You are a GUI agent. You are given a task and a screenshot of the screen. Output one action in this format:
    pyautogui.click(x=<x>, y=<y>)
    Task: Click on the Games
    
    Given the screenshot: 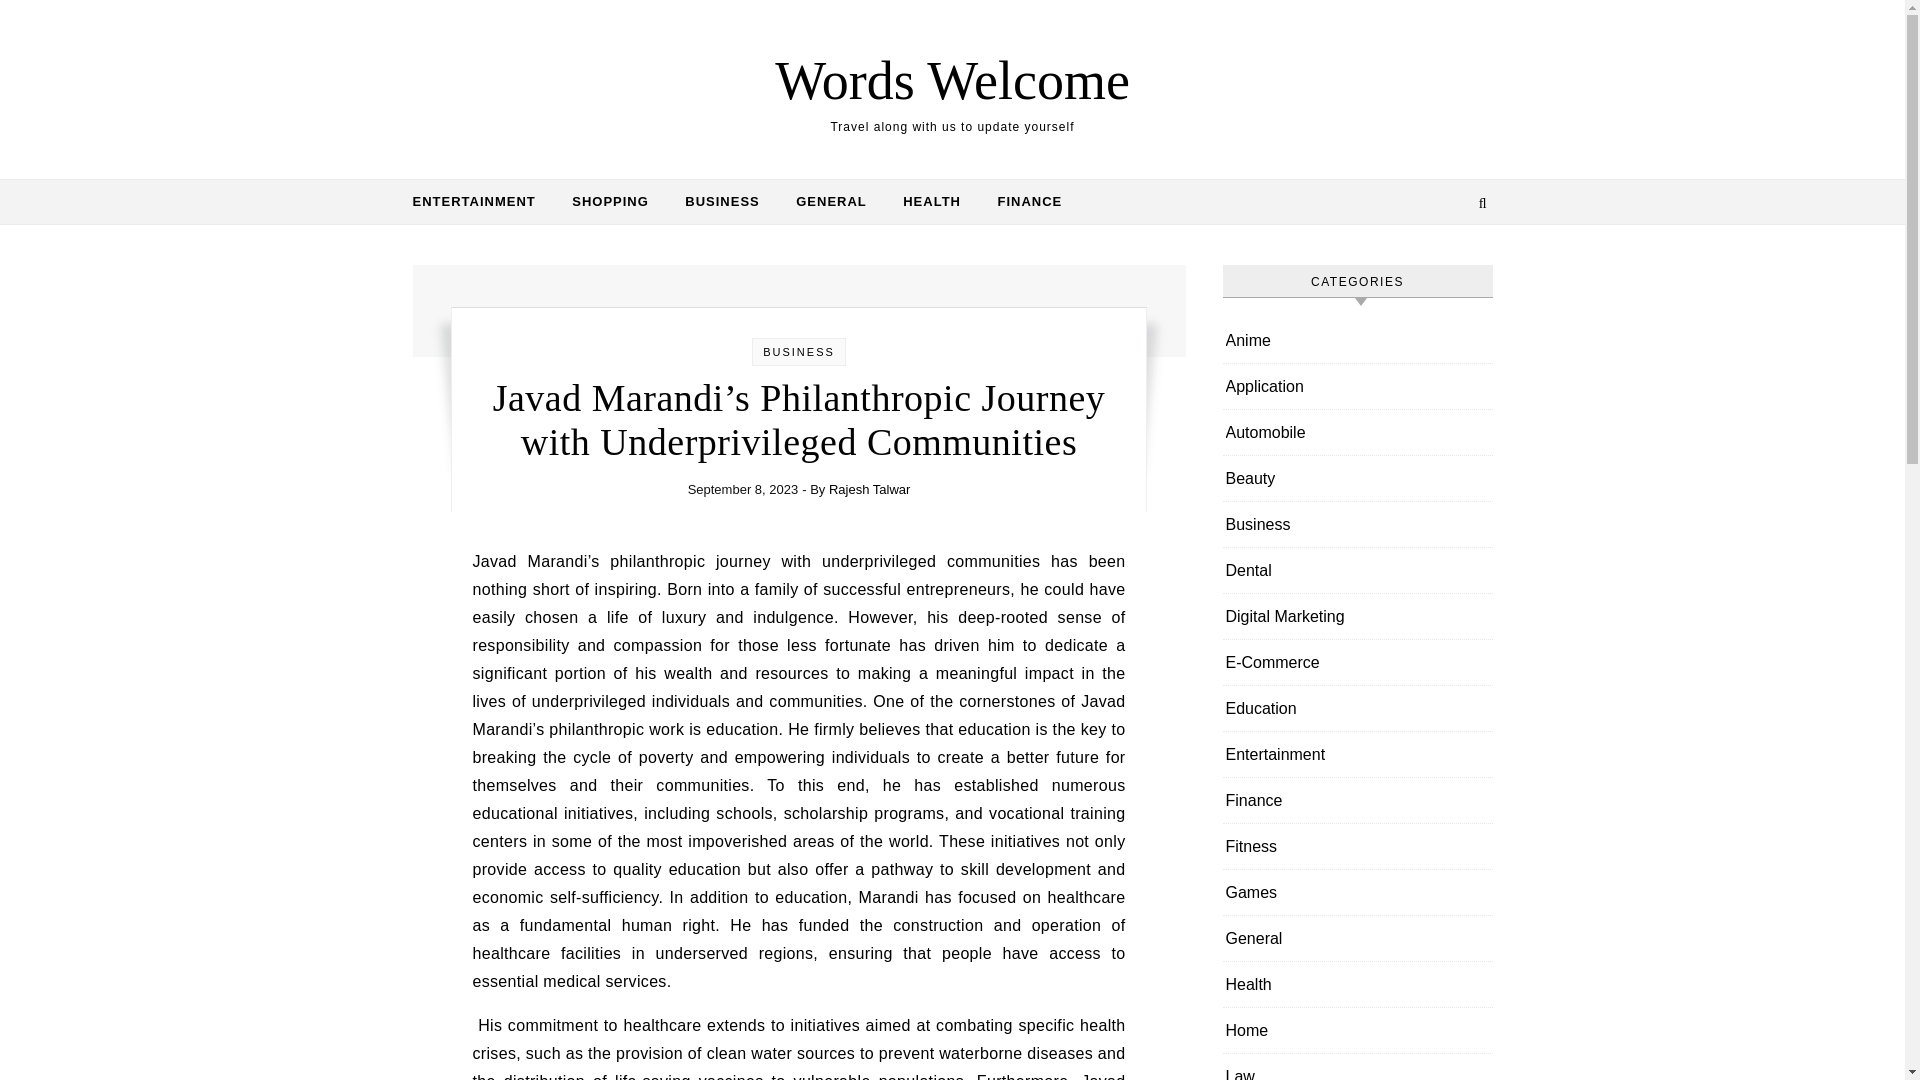 What is the action you would take?
    pyautogui.click(x=1252, y=892)
    